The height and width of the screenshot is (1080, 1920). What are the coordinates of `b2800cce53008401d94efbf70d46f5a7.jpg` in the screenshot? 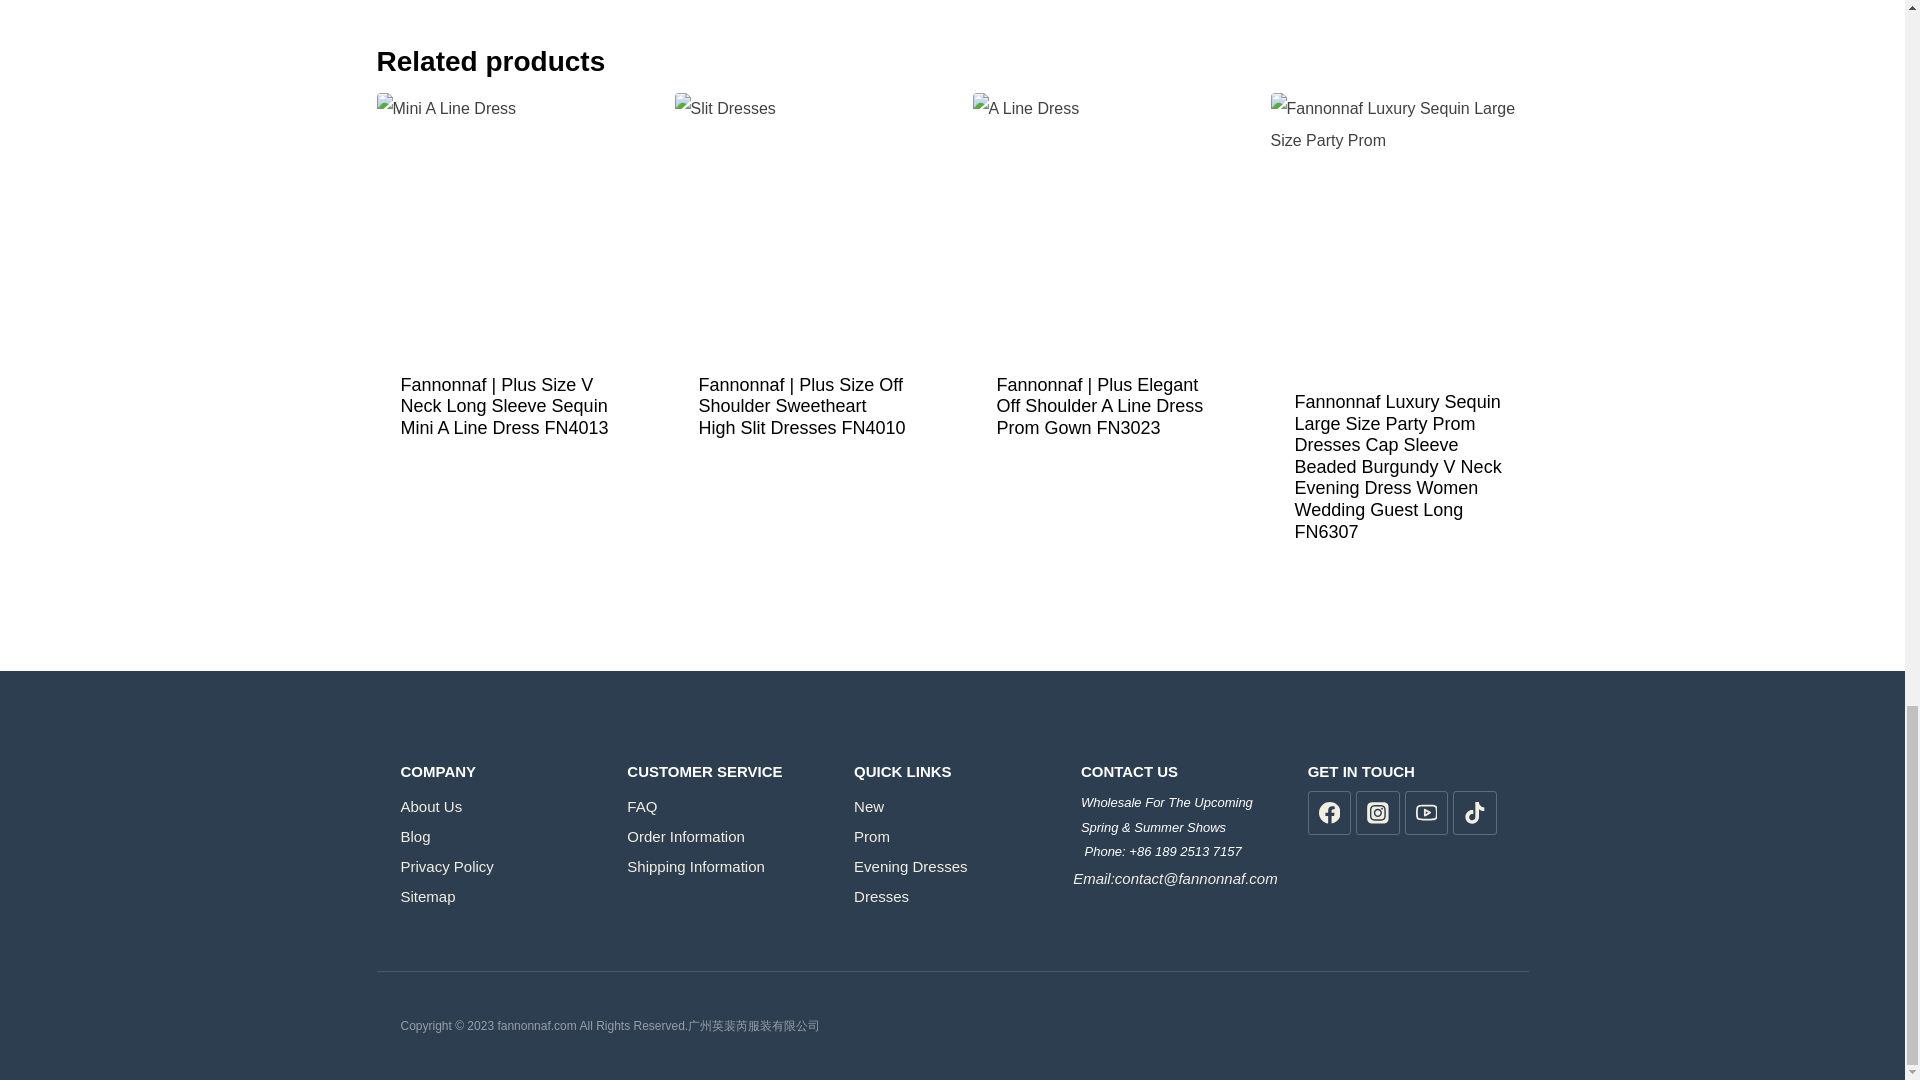 It's located at (504, 222).